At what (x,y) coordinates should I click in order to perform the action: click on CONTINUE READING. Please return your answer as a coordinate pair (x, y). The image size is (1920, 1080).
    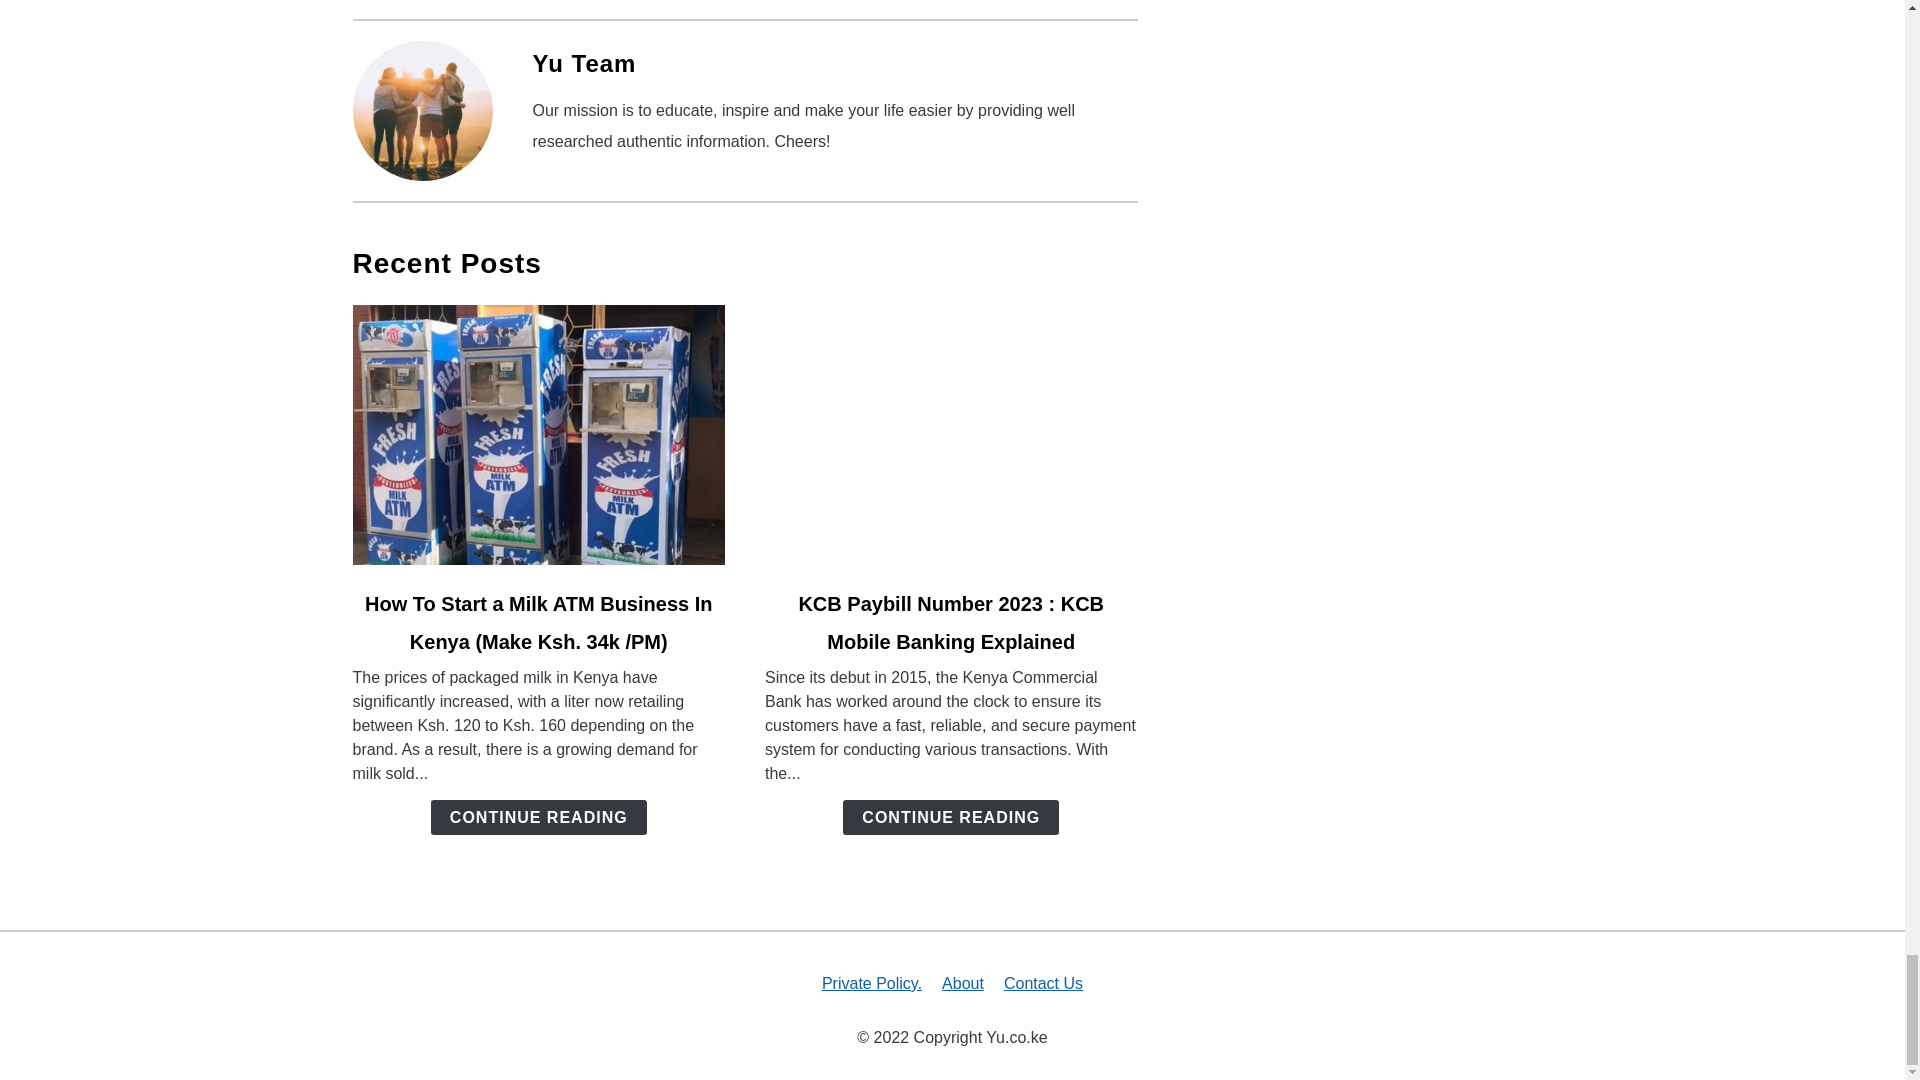
    Looking at the image, I should click on (538, 817).